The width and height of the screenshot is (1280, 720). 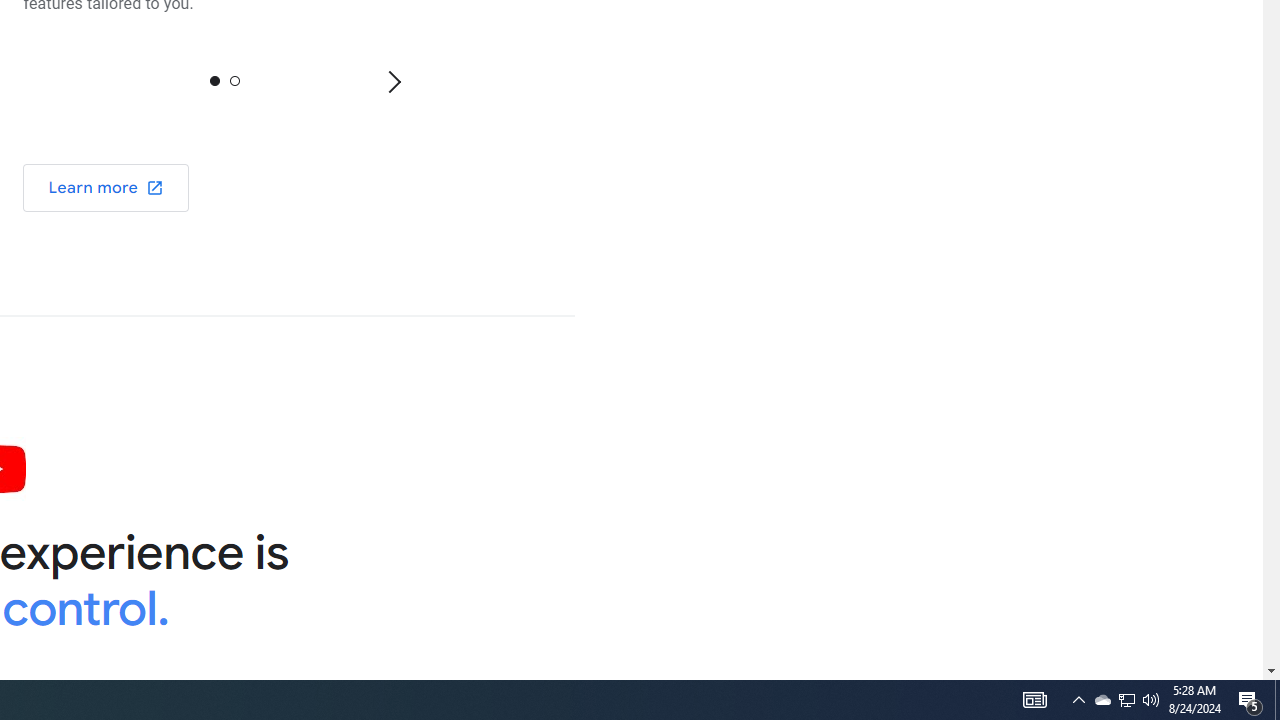 I want to click on 0, so click(x=214, y=80).